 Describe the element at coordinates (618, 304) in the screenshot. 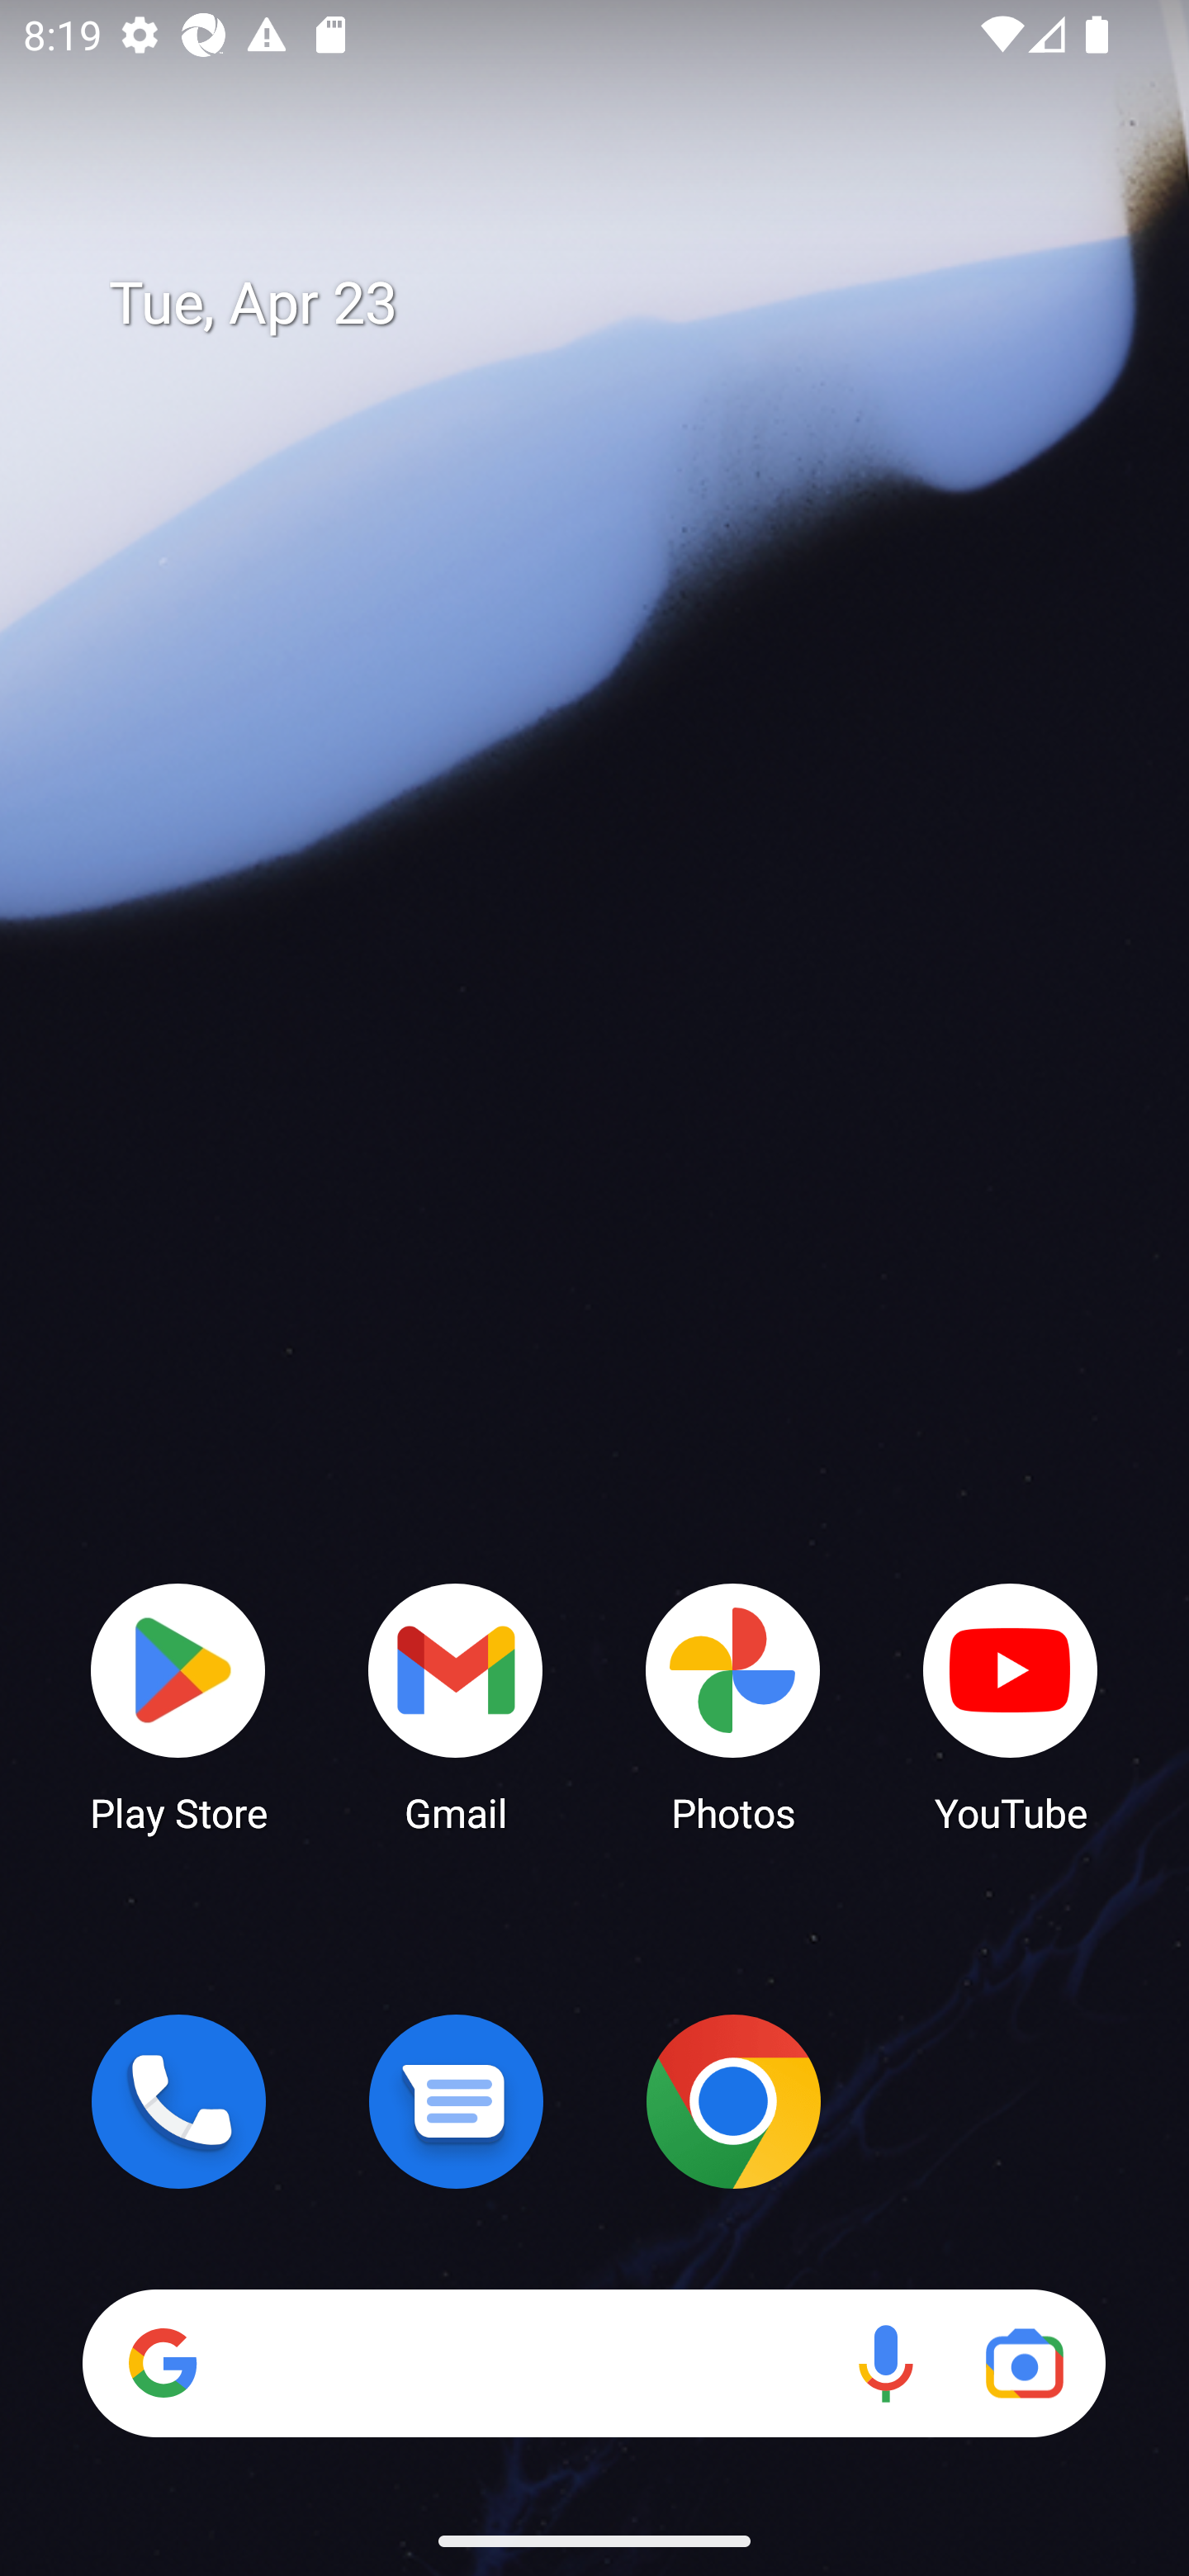

I see `Tue, Apr 23` at that location.